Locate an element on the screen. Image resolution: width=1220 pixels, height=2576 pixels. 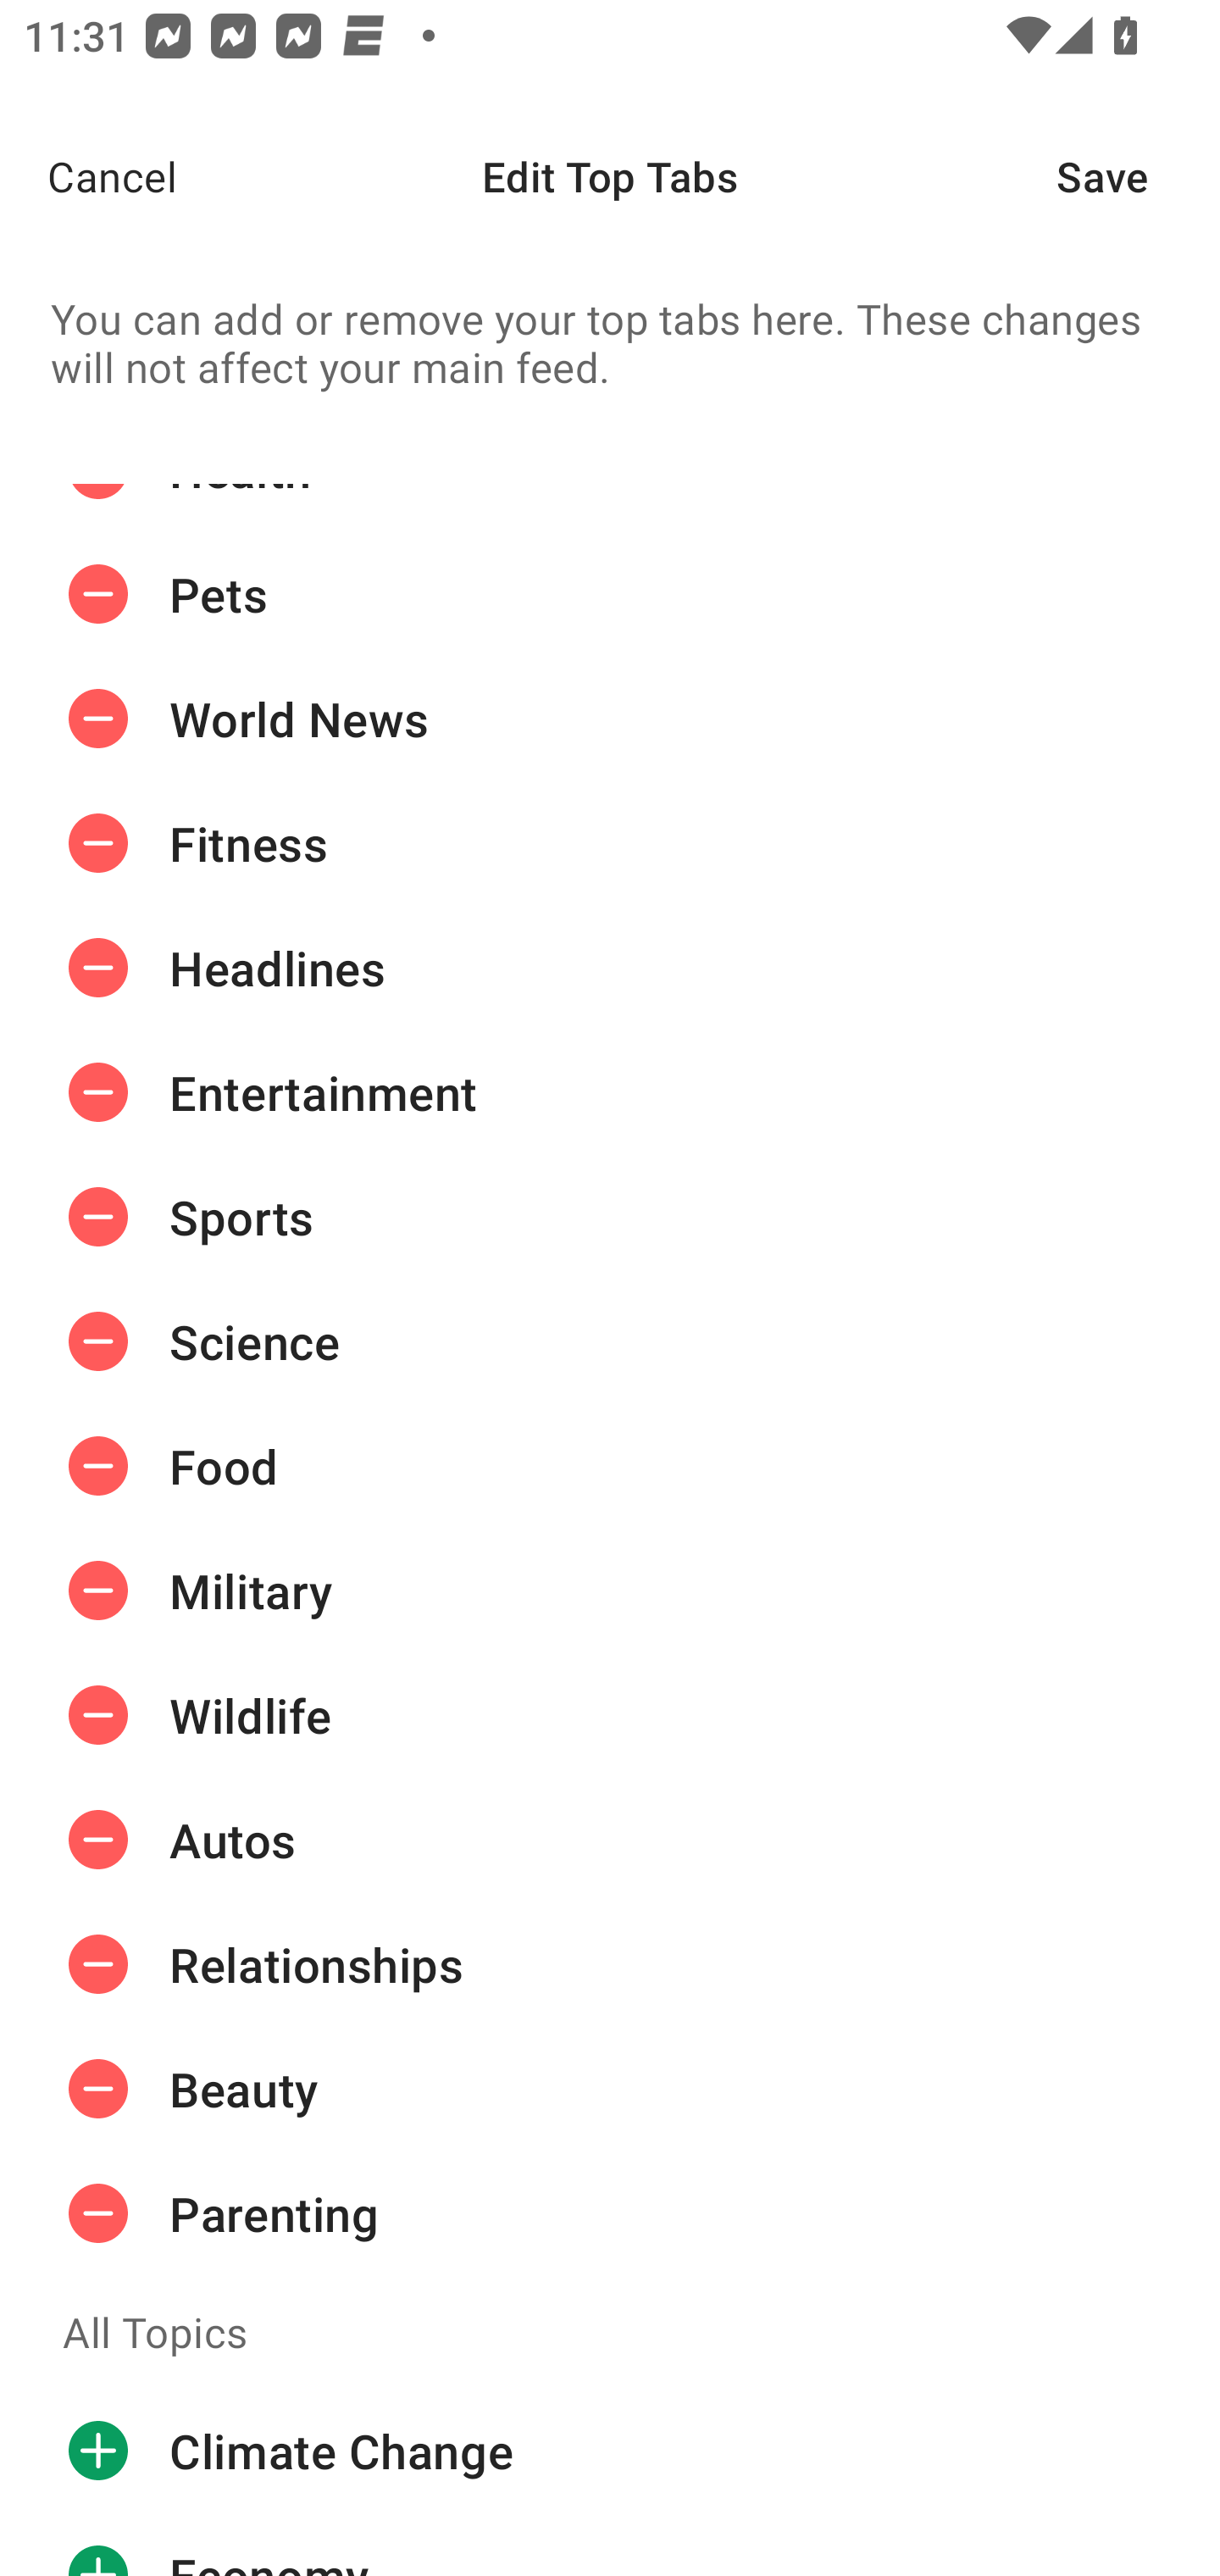
Food is located at coordinates (610, 1465).